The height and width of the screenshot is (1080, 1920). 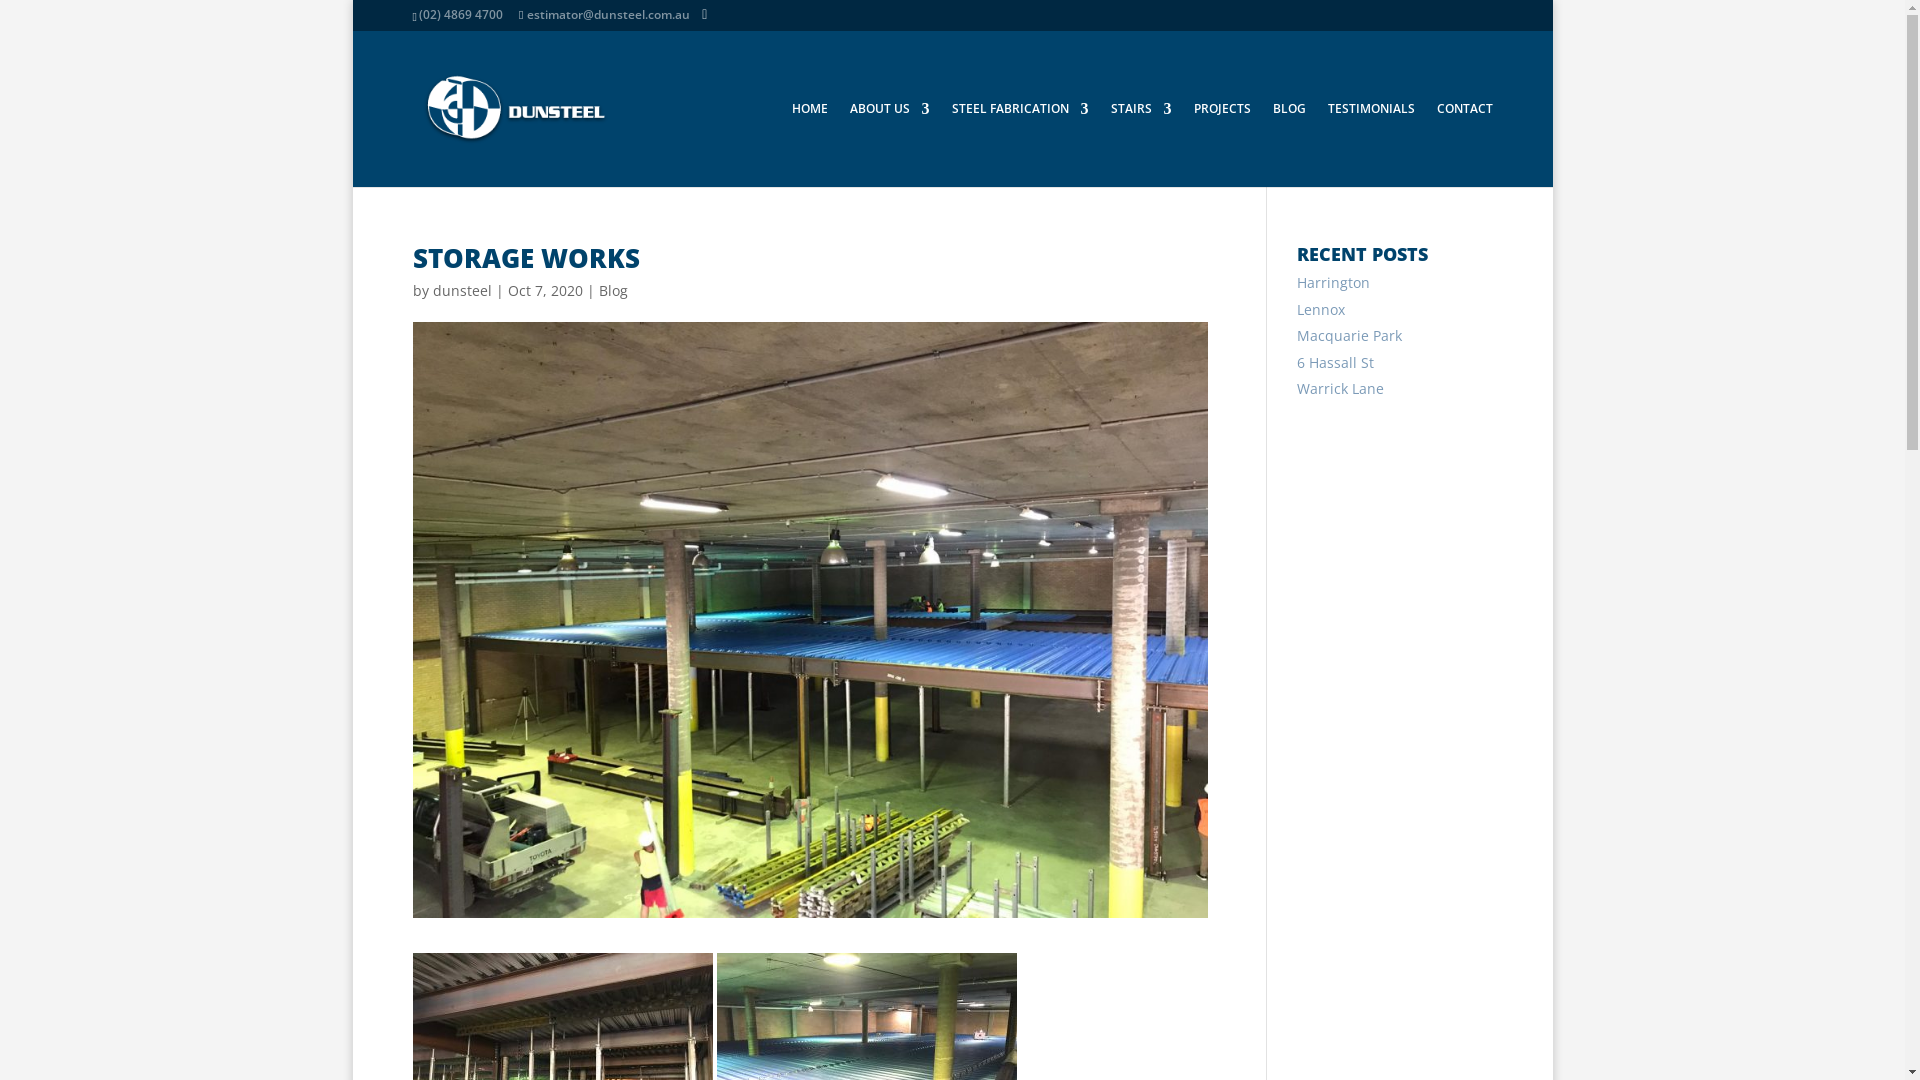 I want to click on CONTACT, so click(x=1464, y=144).